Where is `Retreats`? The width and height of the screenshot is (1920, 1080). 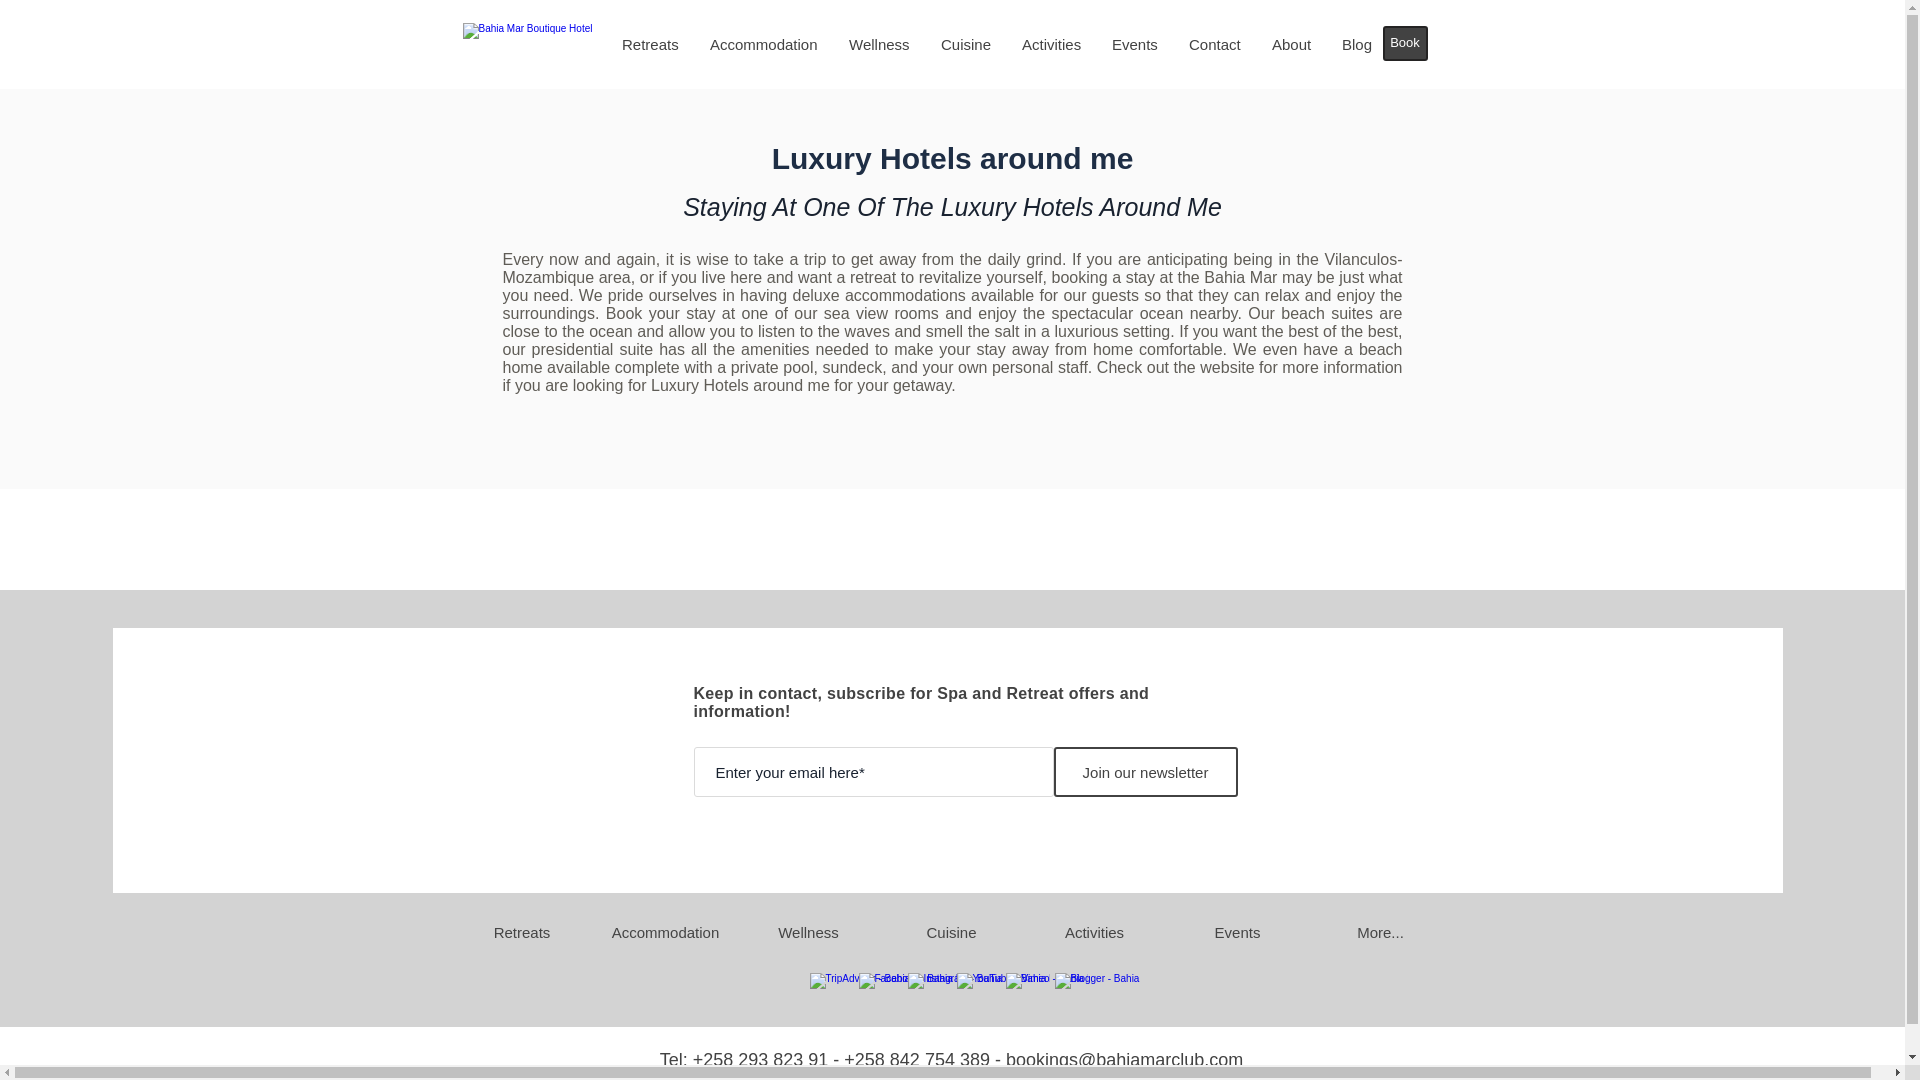 Retreats is located at coordinates (521, 932).